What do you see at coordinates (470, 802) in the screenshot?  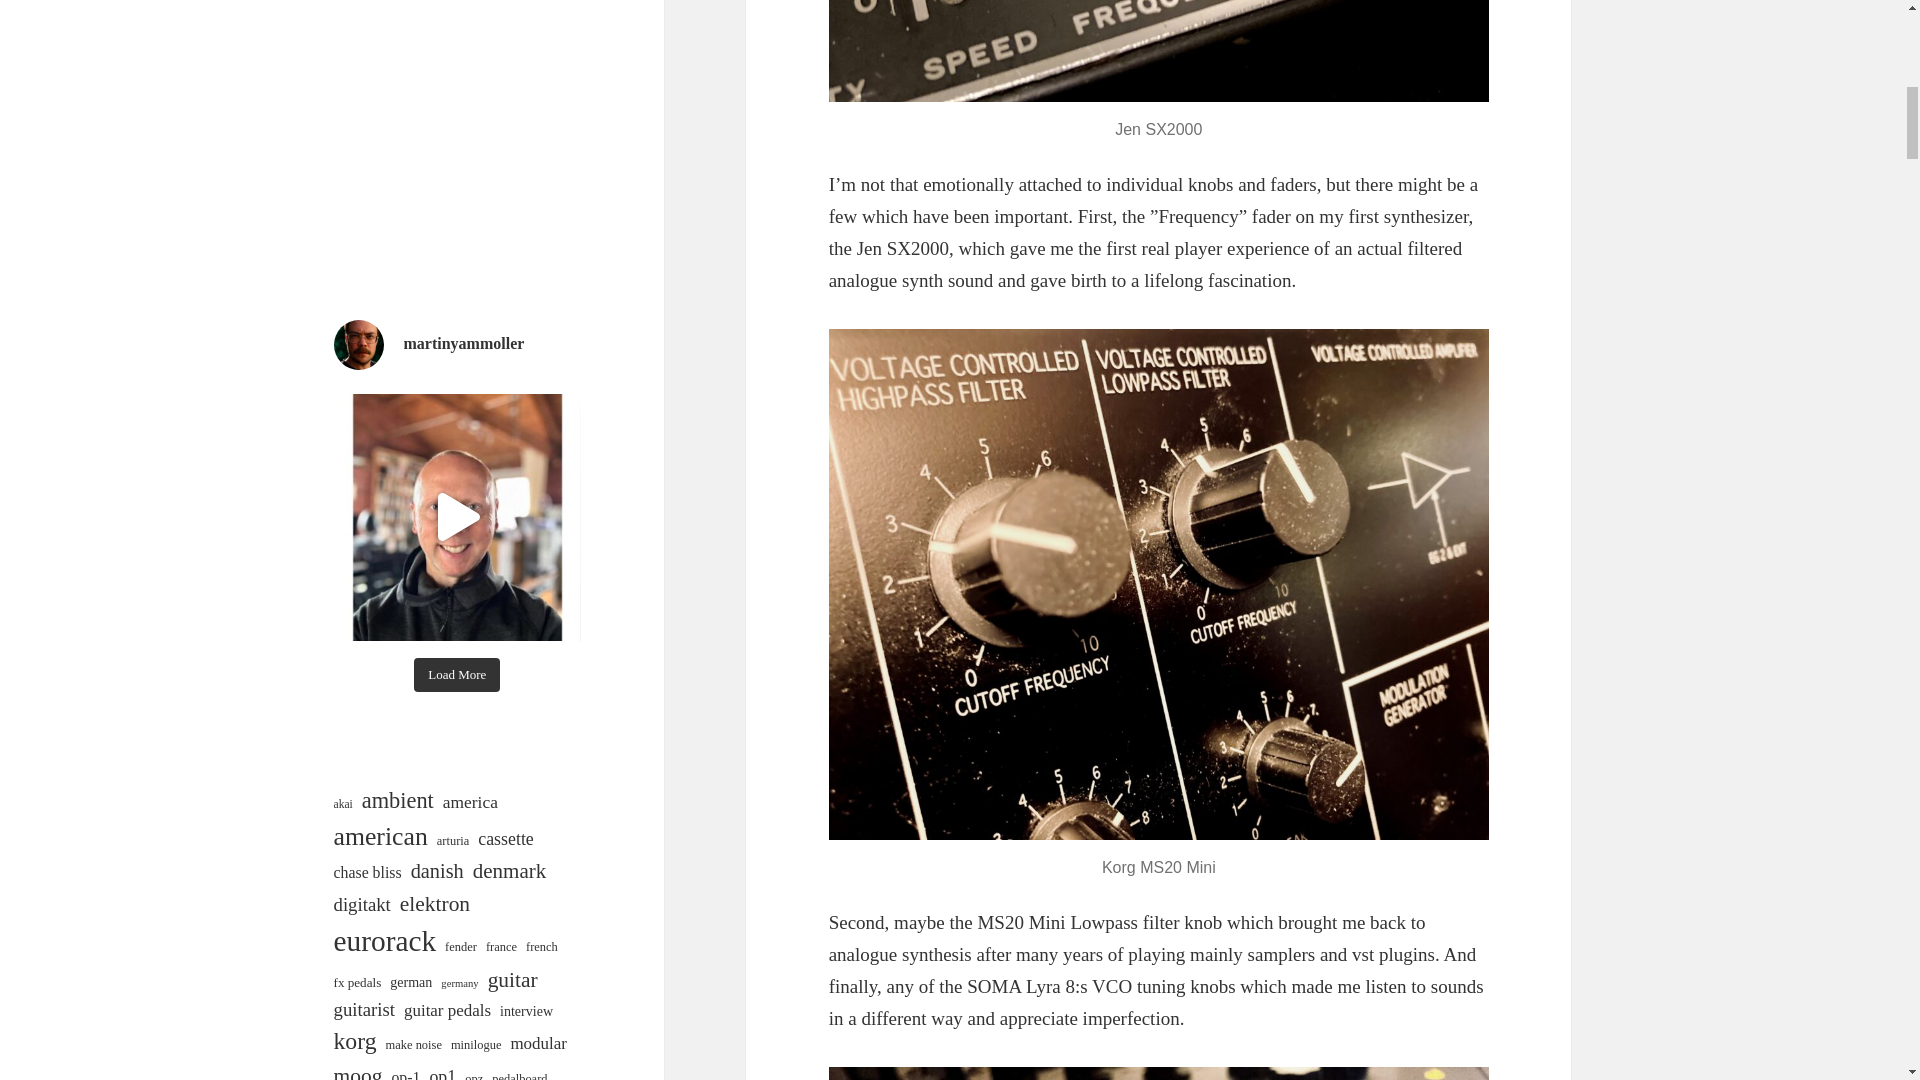 I see `america` at bounding box center [470, 802].